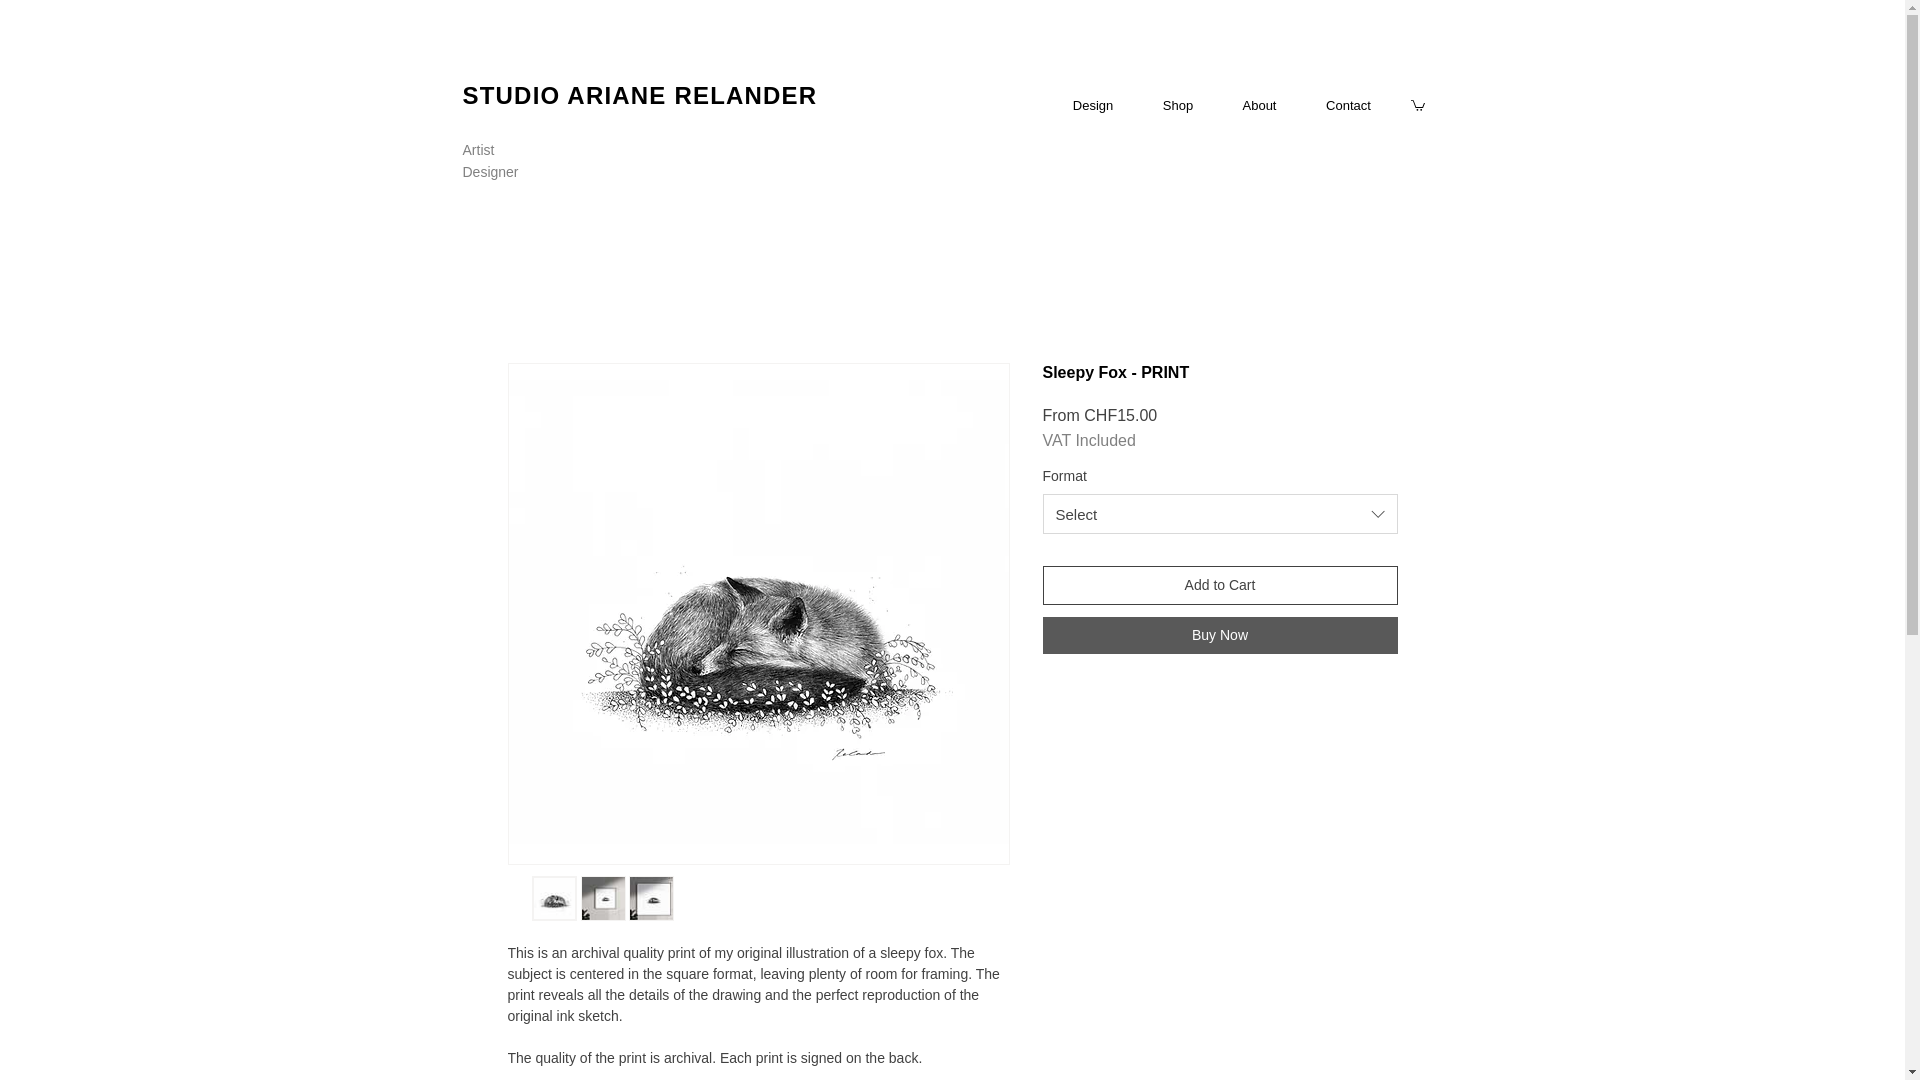 The image size is (1920, 1080). What do you see at coordinates (640, 96) in the screenshot?
I see `STUDIO ARIANE RELANDER` at bounding box center [640, 96].